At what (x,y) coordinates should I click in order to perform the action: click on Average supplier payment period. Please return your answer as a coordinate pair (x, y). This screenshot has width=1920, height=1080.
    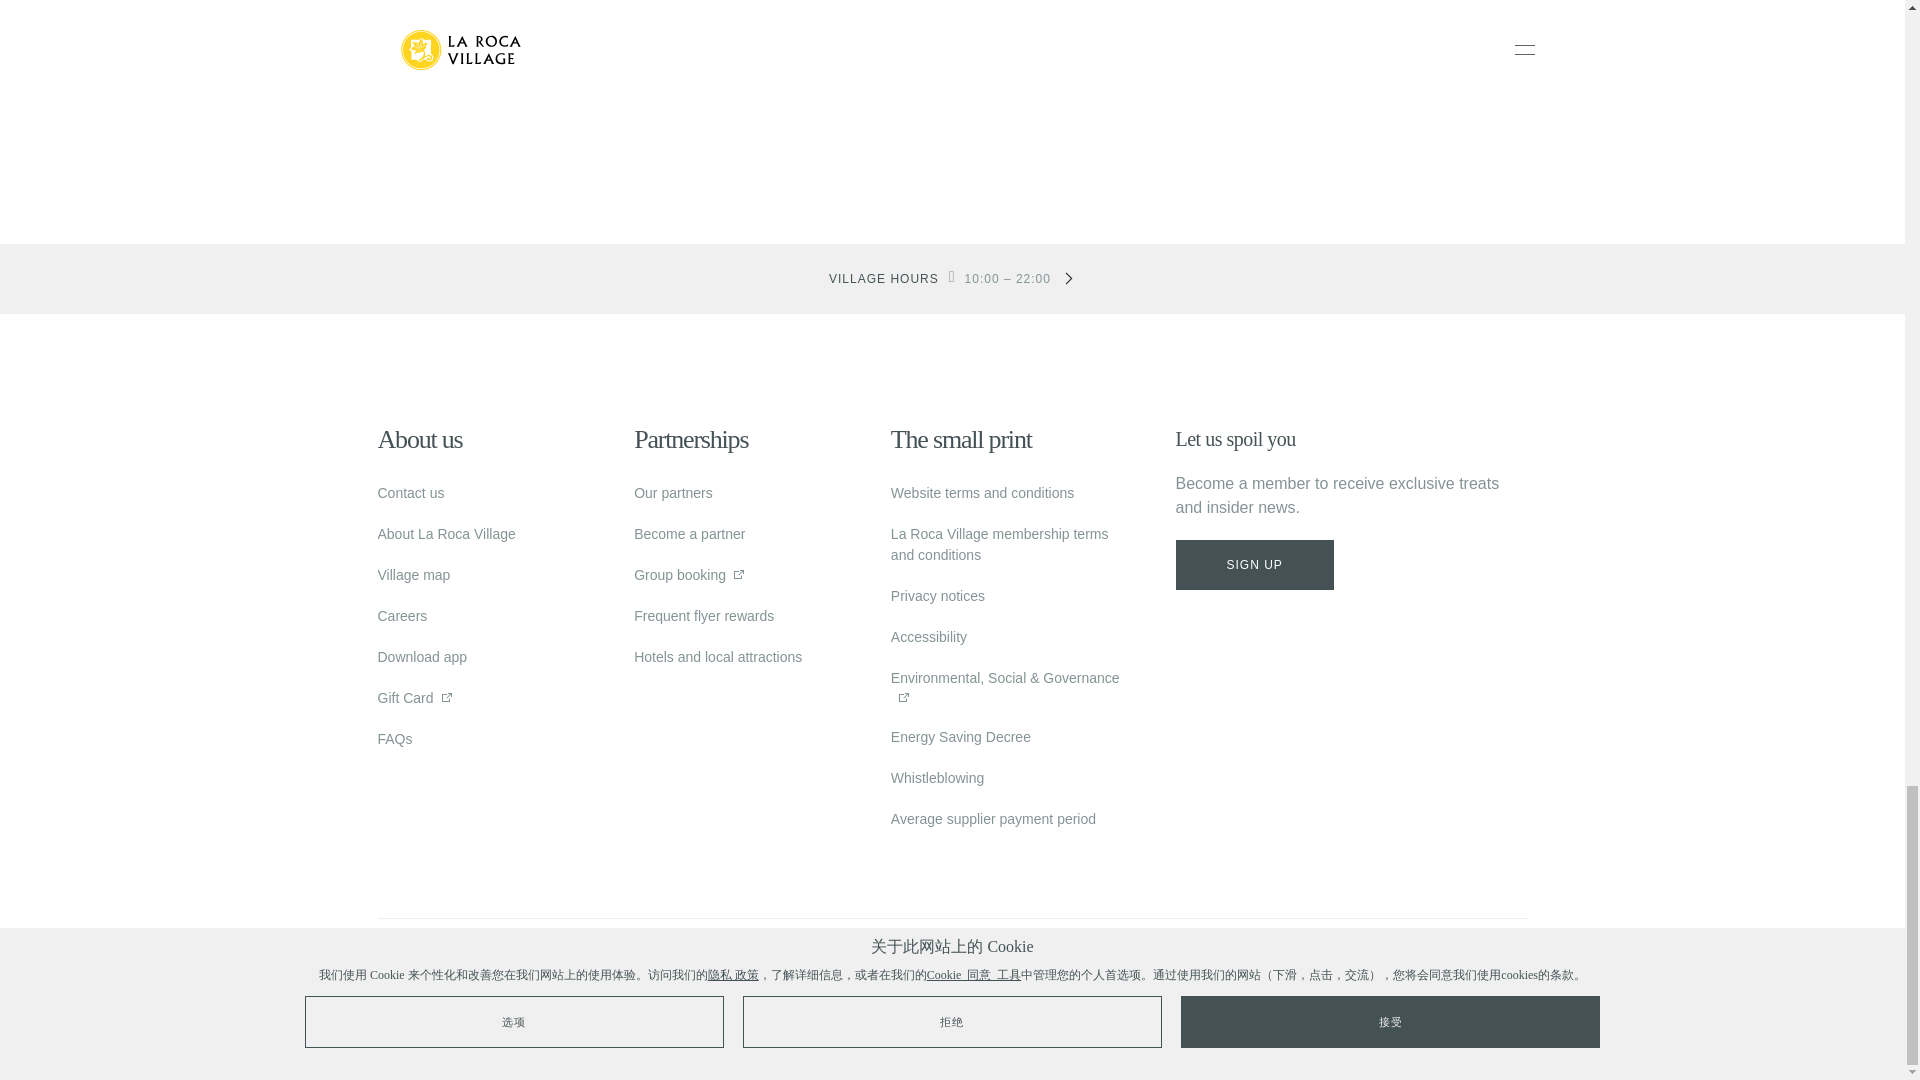
    Looking at the image, I should click on (993, 819).